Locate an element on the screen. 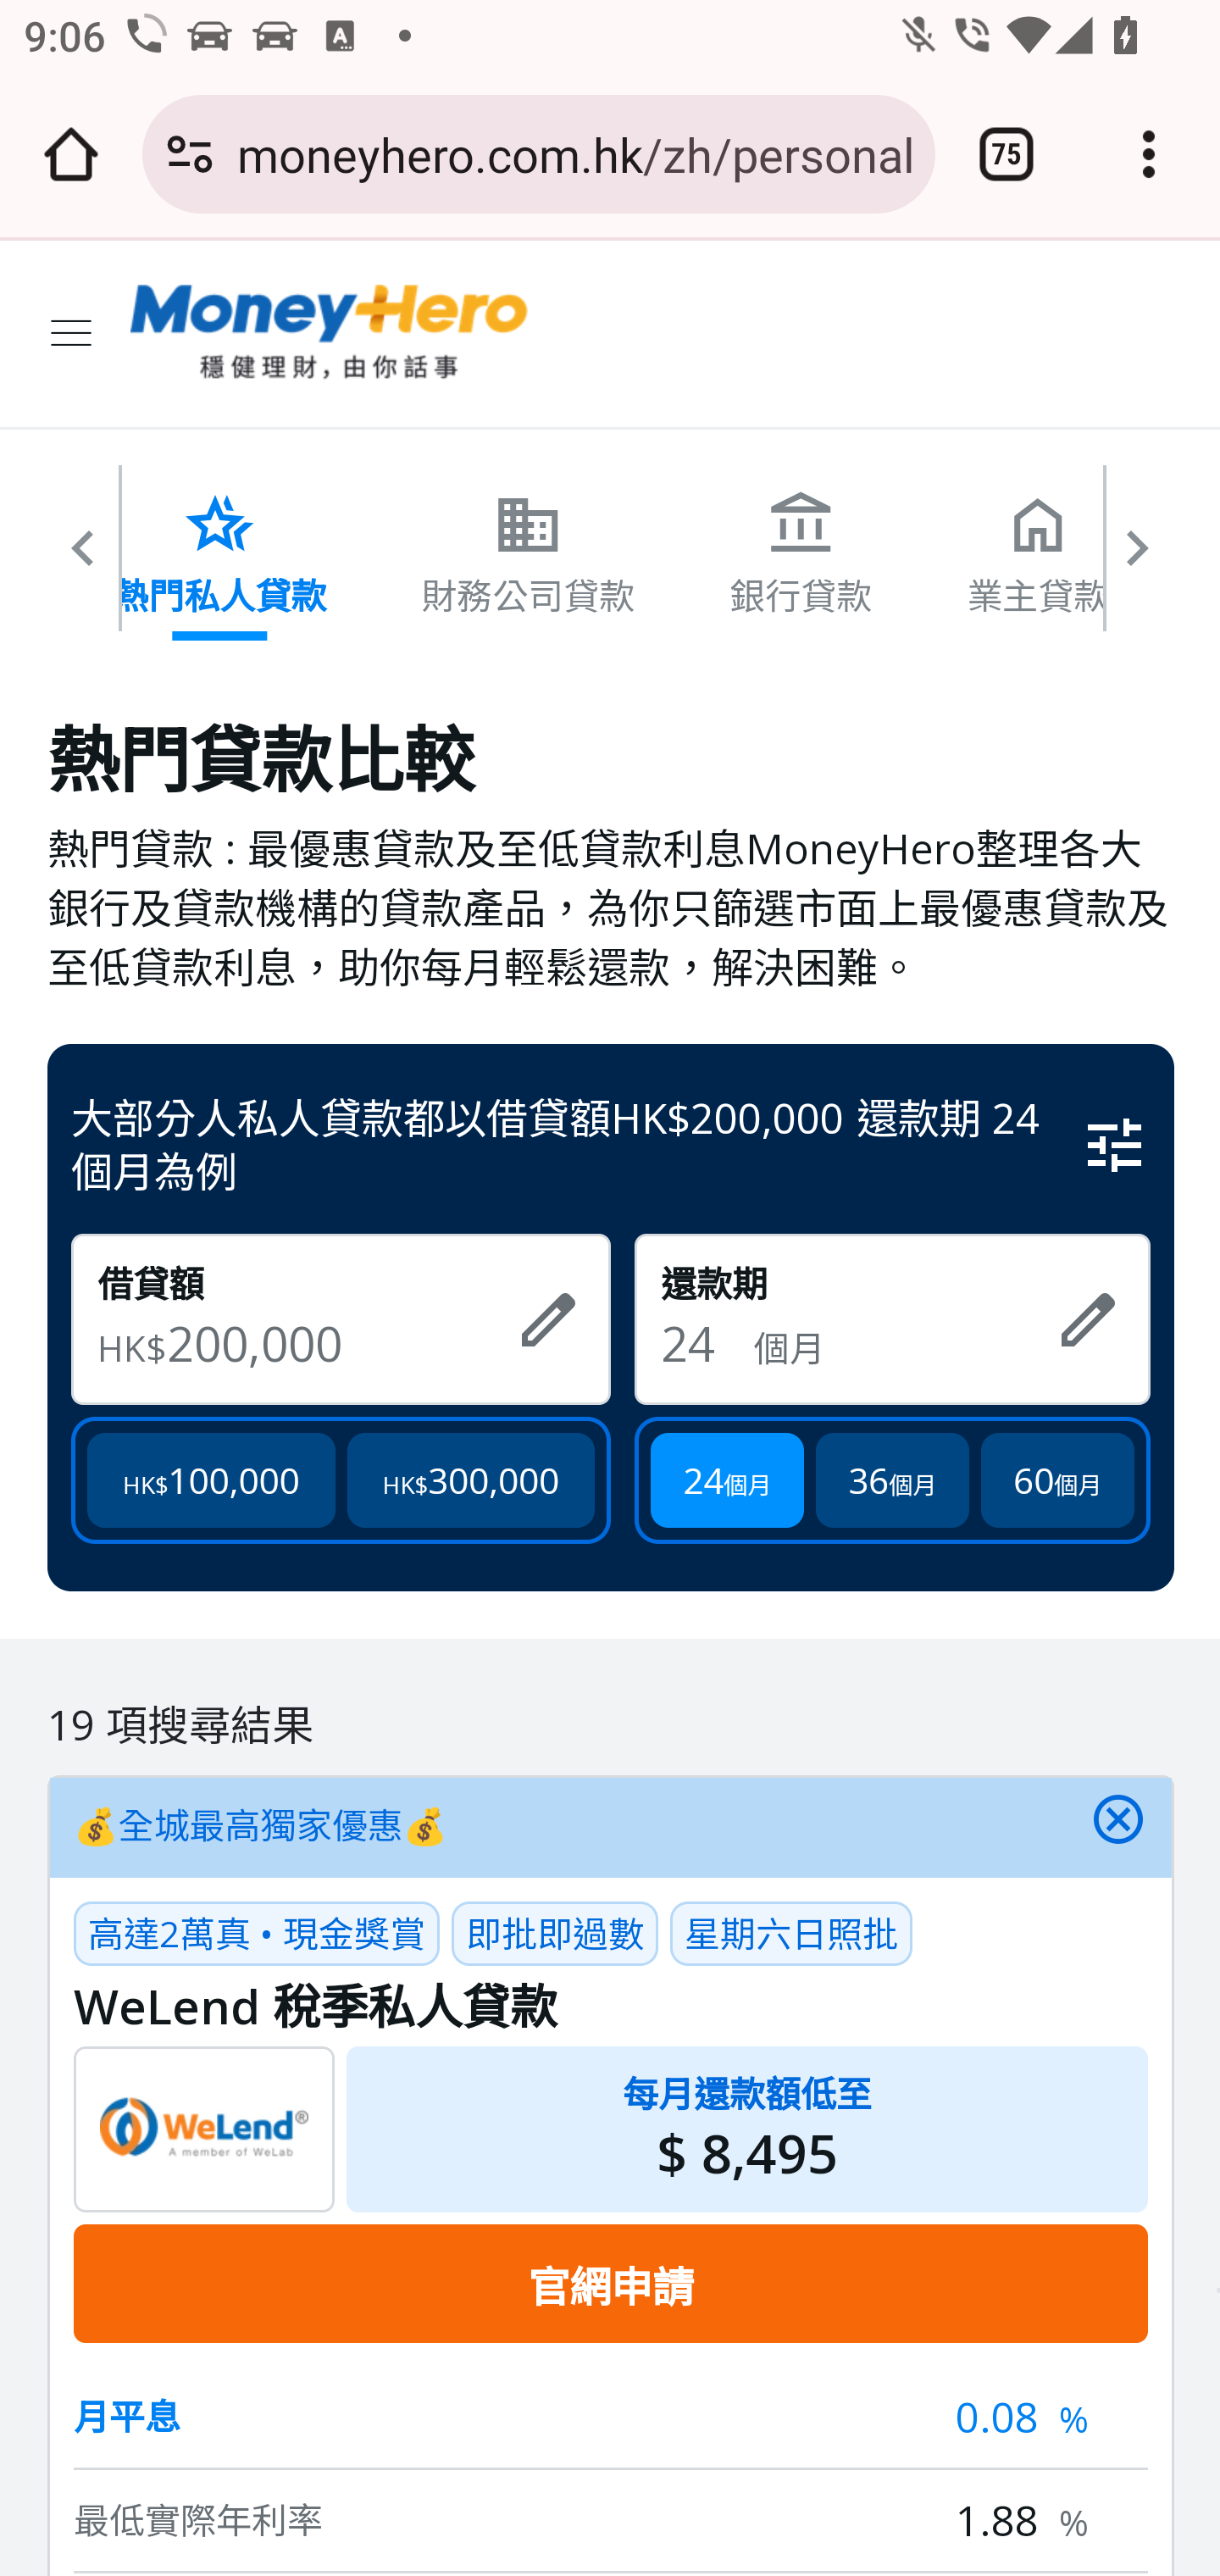 This screenshot has width=1220, height=2576. cancel is located at coordinates (1118, 1827).